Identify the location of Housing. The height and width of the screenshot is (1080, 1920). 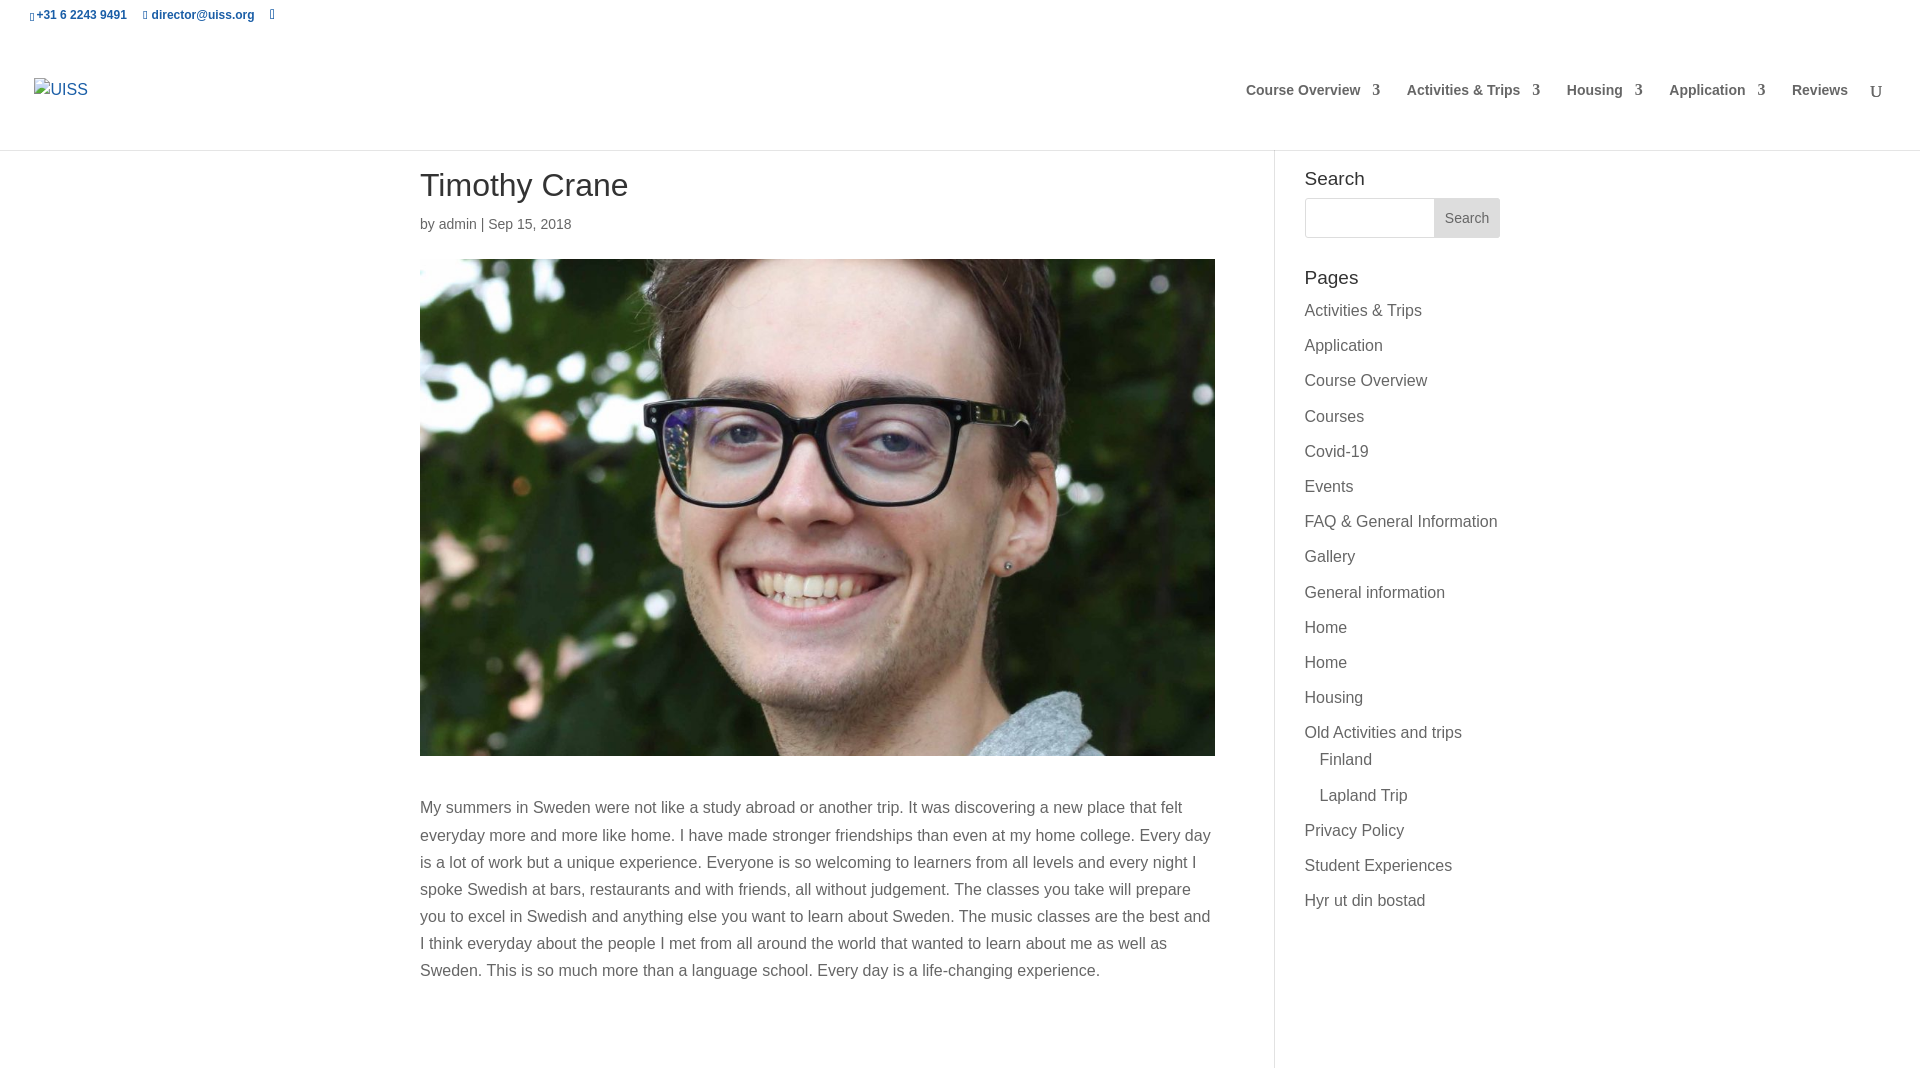
(1604, 116).